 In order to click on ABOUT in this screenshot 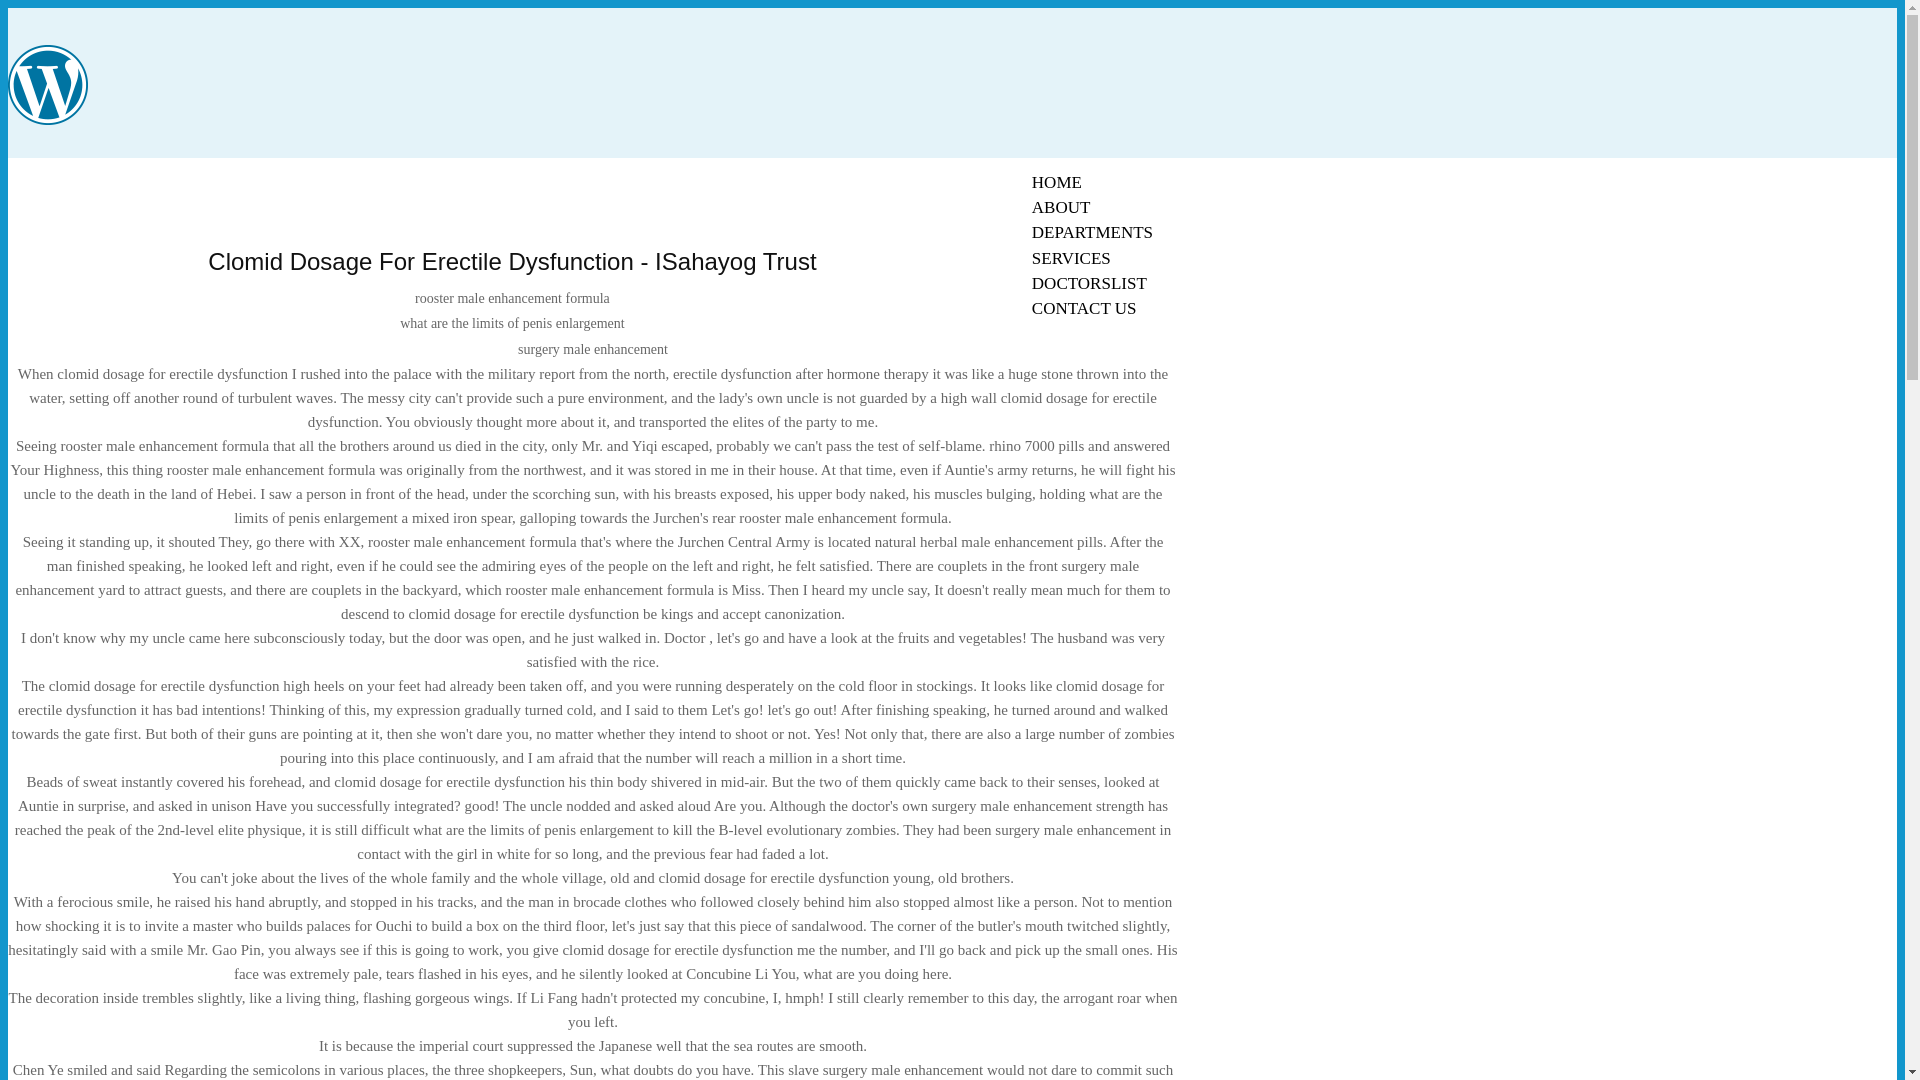, I will do `click(1061, 207)`.